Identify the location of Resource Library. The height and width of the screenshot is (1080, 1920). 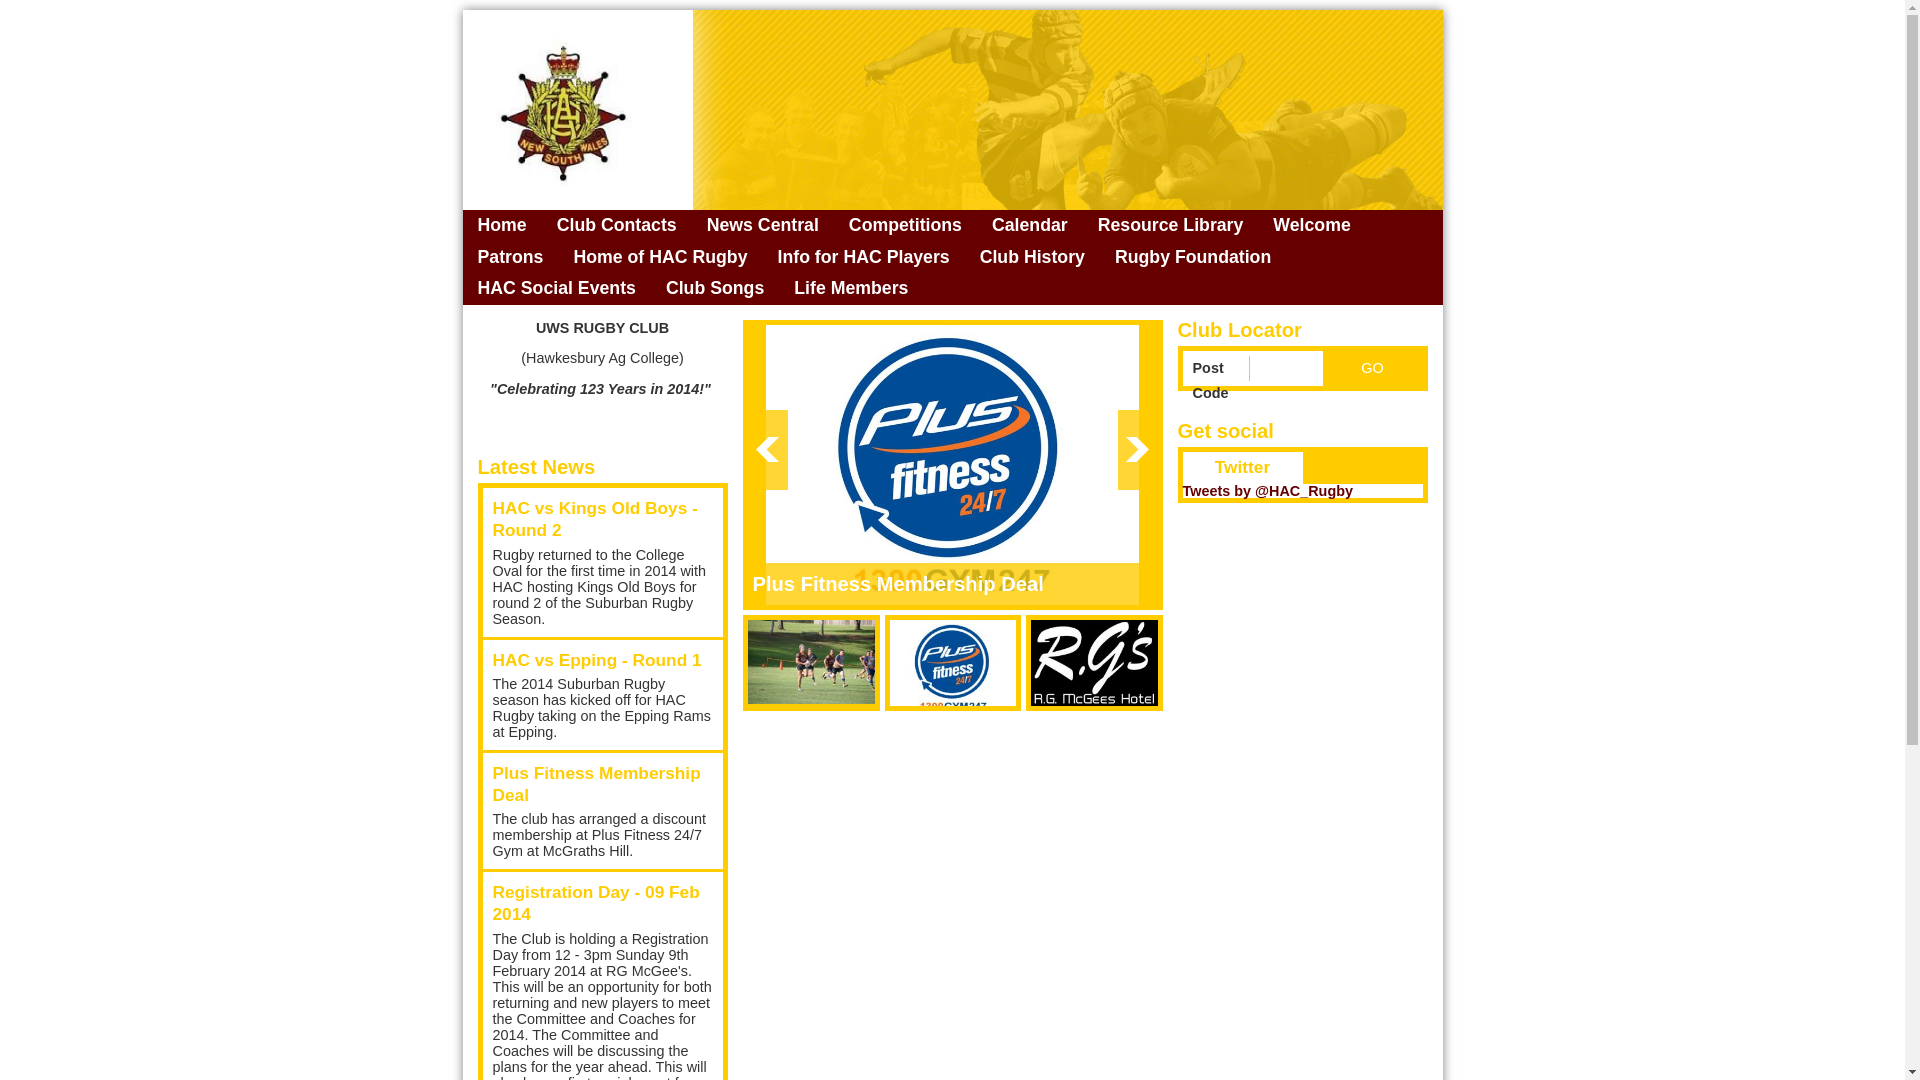
(1171, 226).